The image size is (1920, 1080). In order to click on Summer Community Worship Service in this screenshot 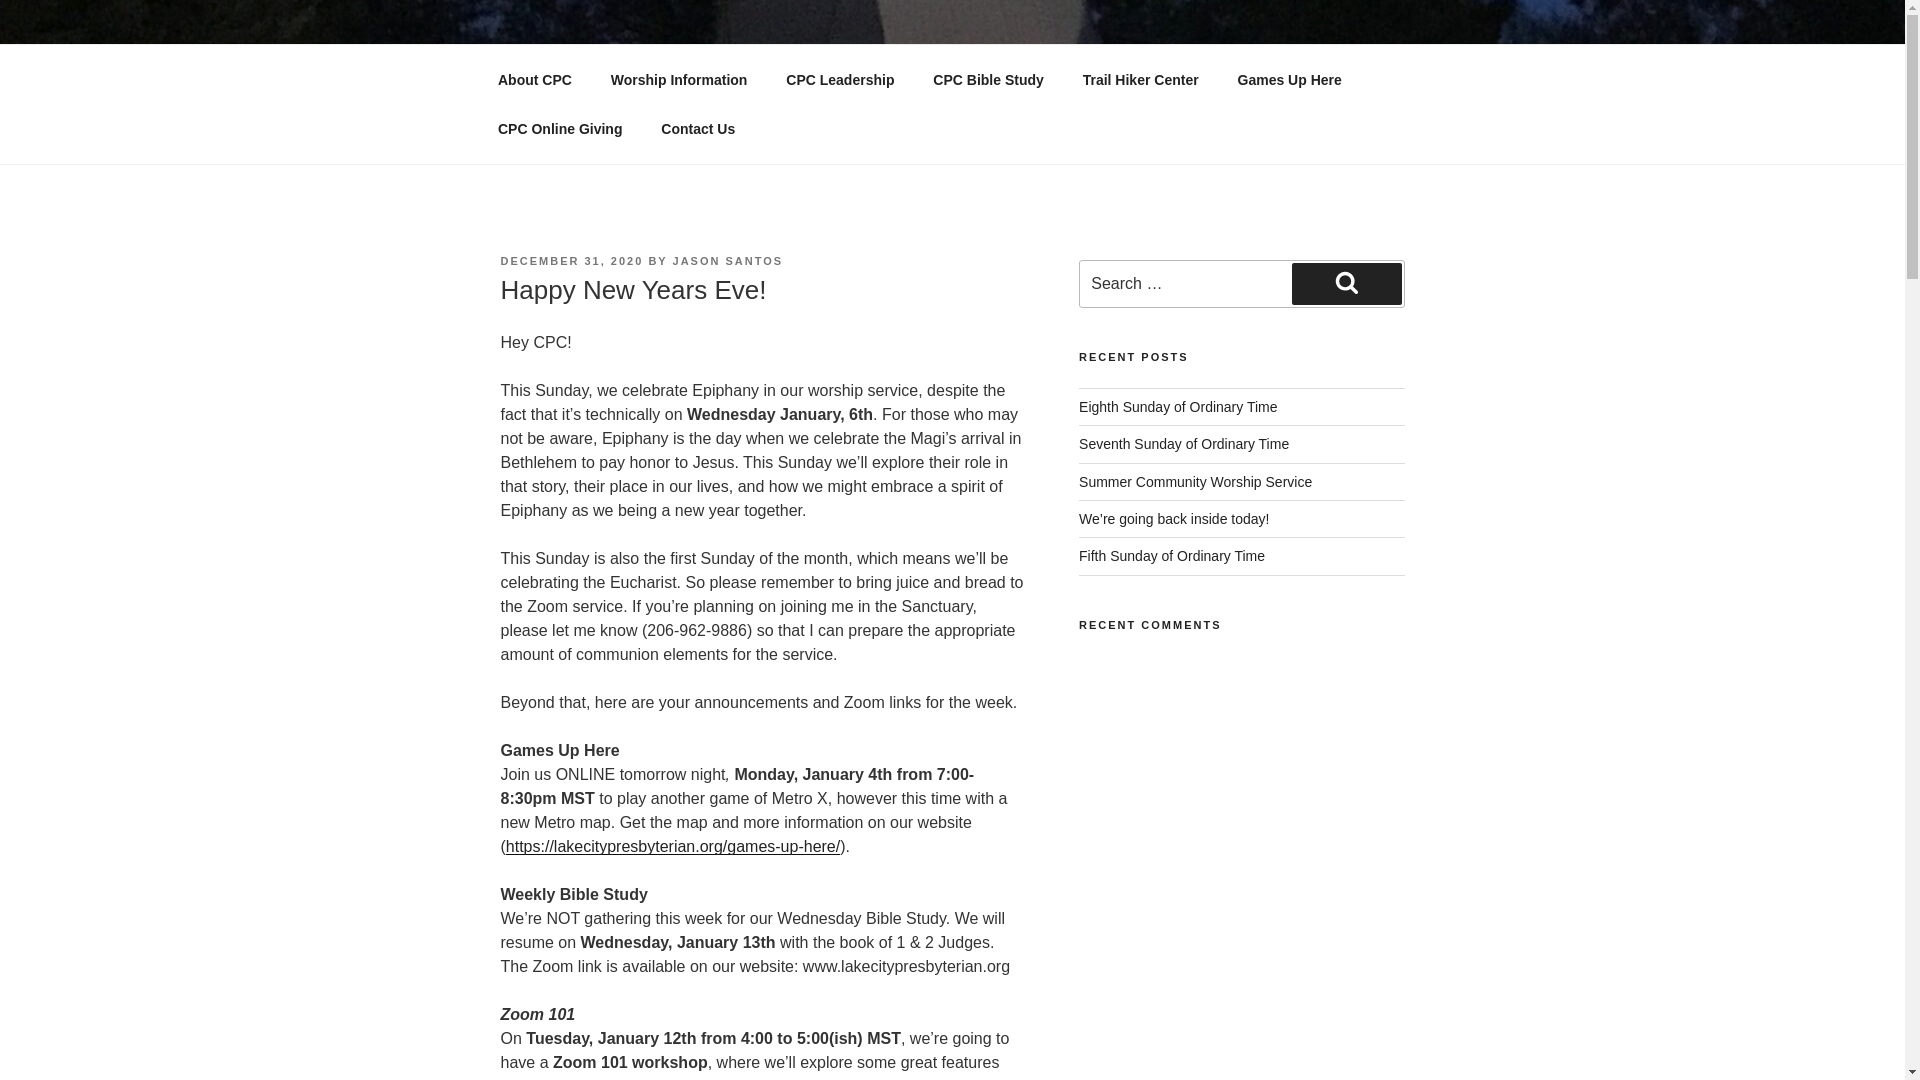, I will do `click(1195, 482)`.